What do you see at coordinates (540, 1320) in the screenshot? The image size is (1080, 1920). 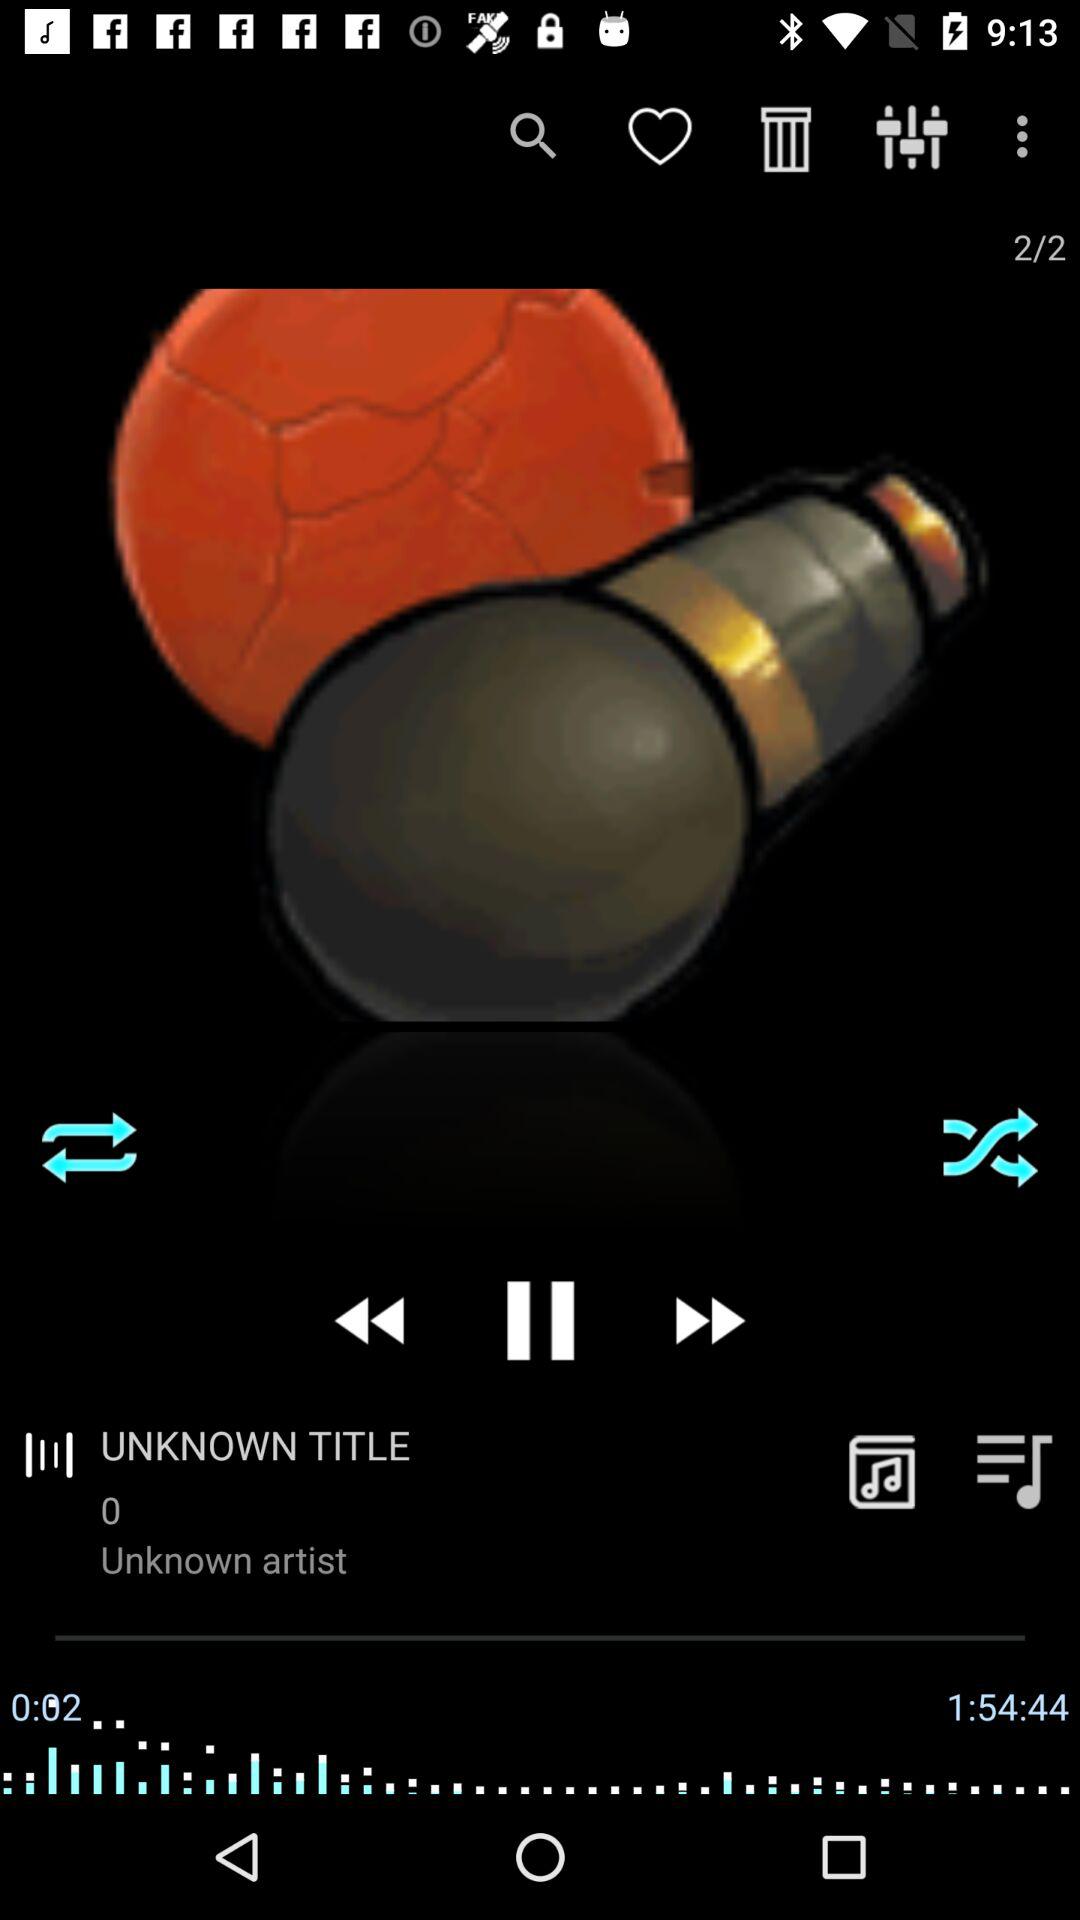 I see `press icon above unknown title` at bounding box center [540, 1320].